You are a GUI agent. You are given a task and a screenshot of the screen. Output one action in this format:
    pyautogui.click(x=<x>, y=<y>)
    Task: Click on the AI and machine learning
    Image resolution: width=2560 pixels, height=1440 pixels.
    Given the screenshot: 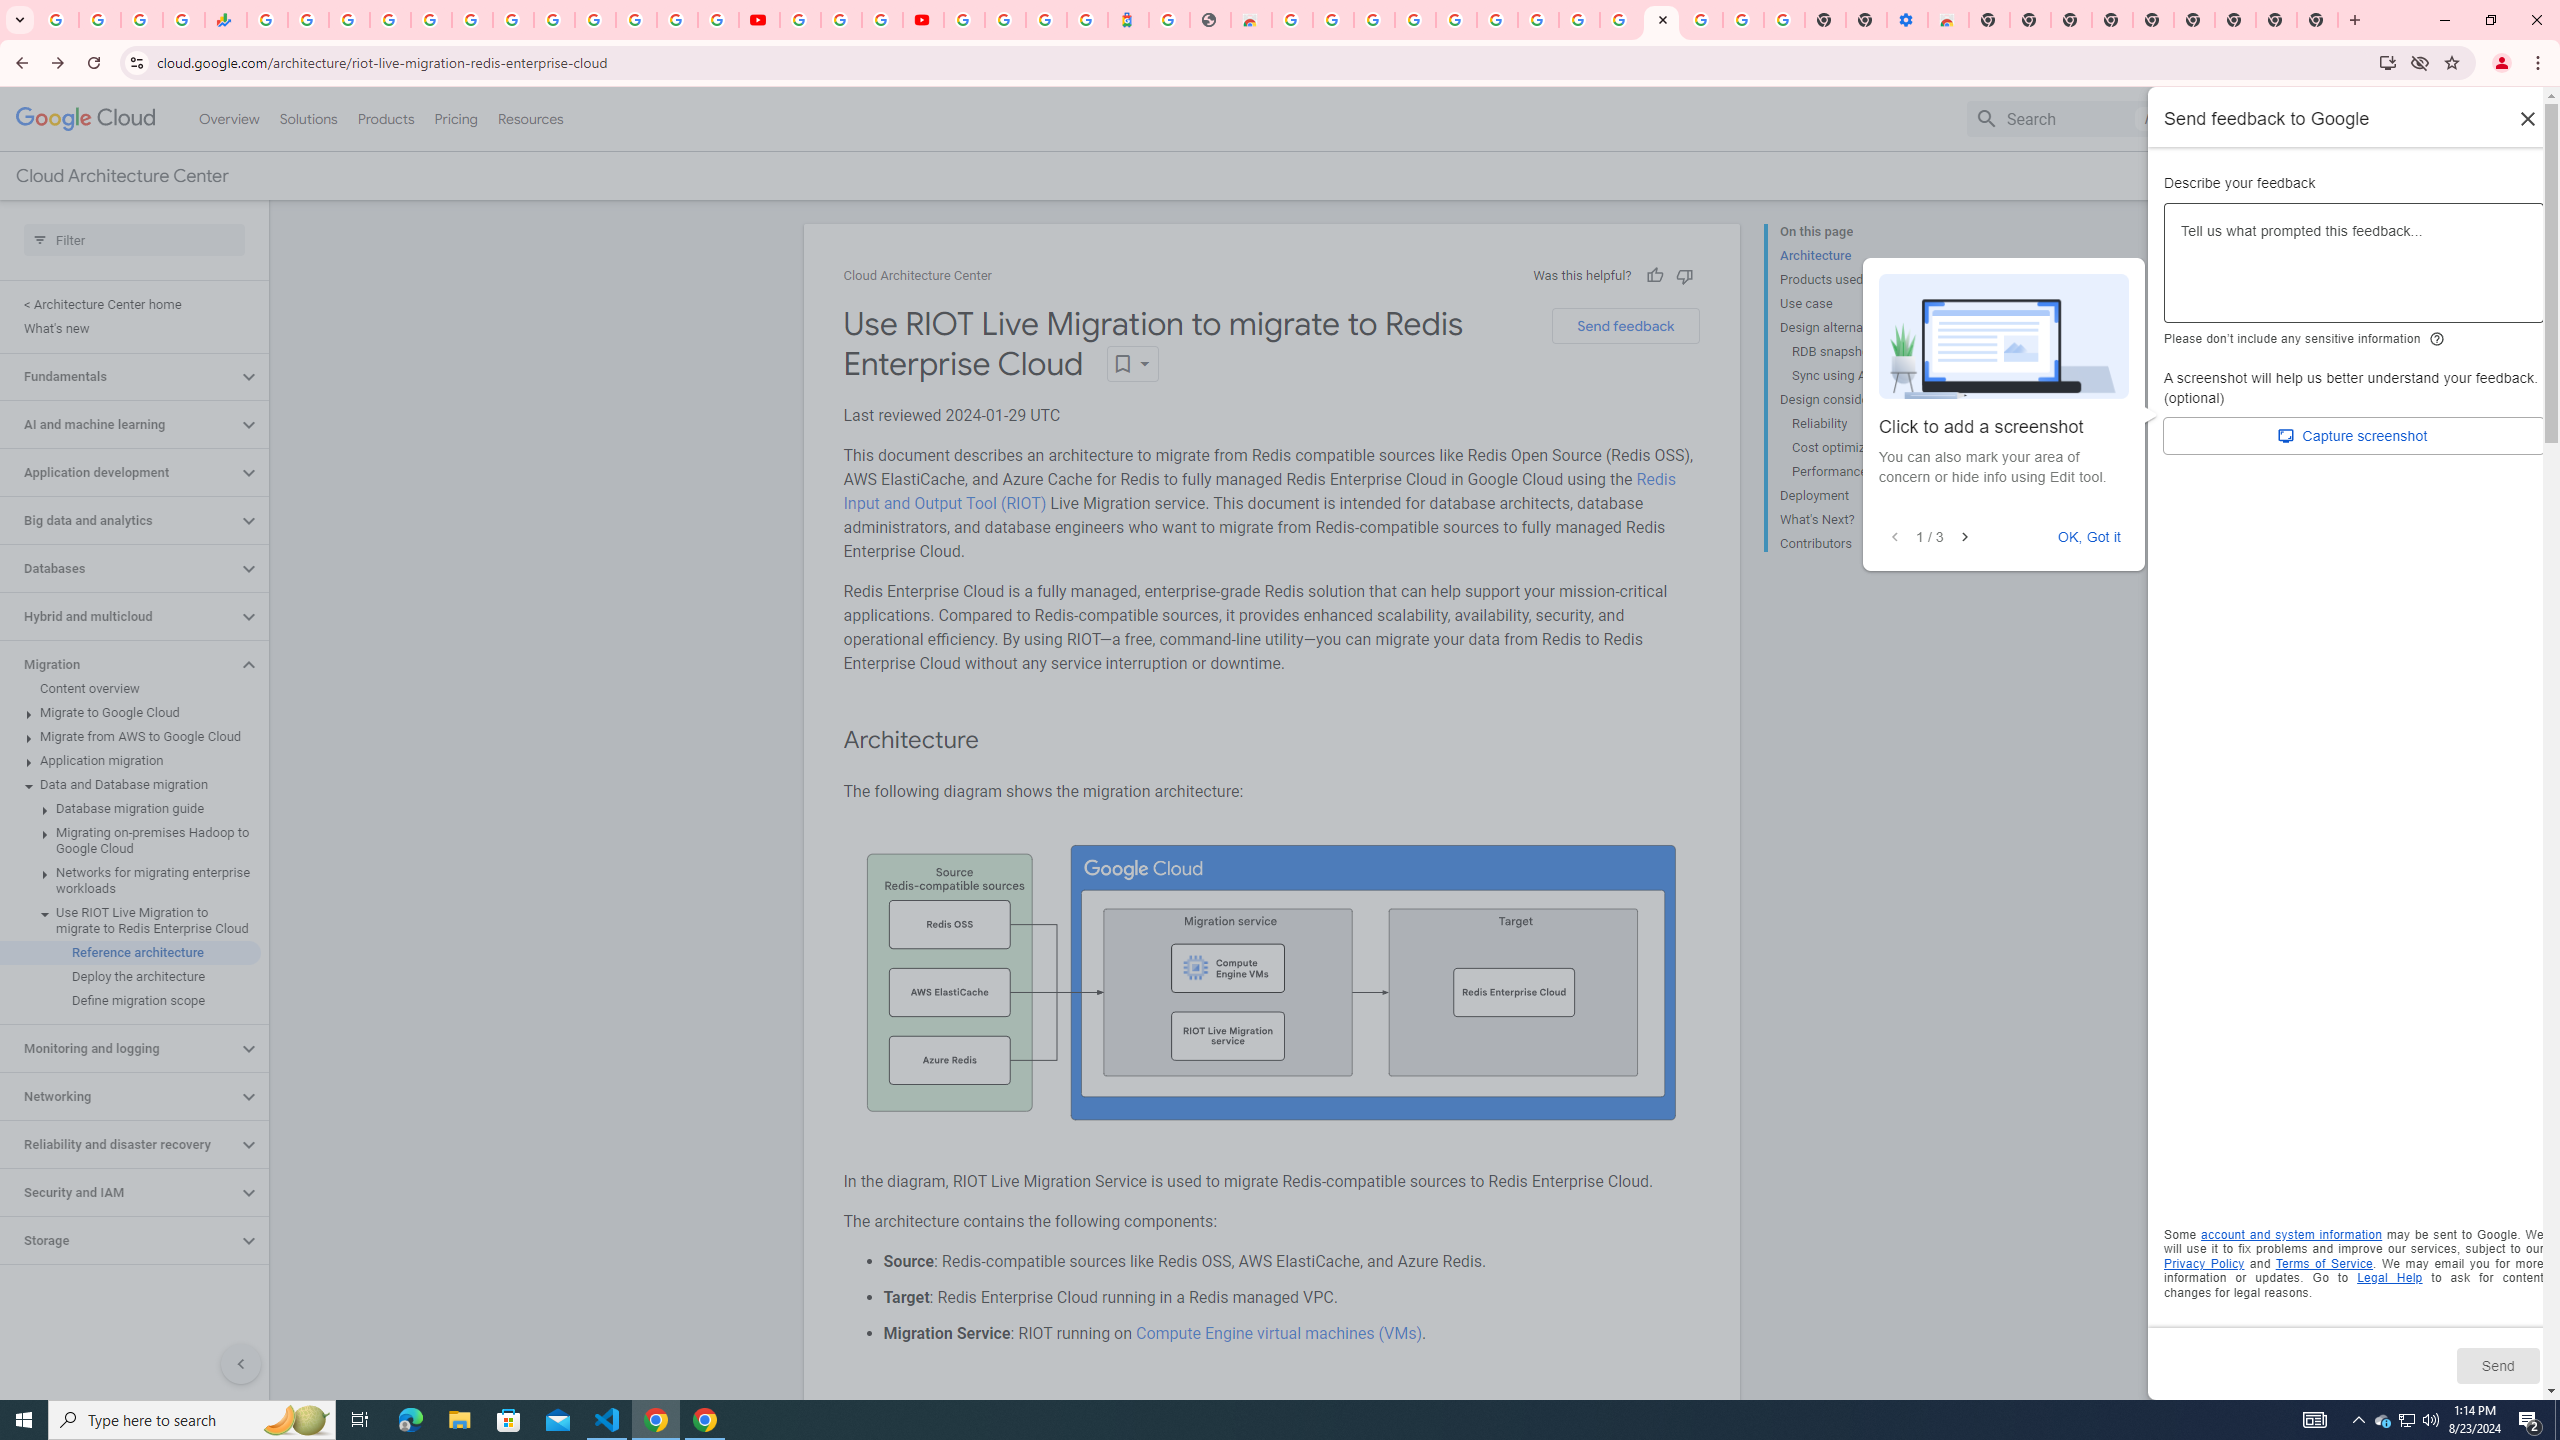 What is the action you would take?
    pyautogui.click(x=119, y=424)
    